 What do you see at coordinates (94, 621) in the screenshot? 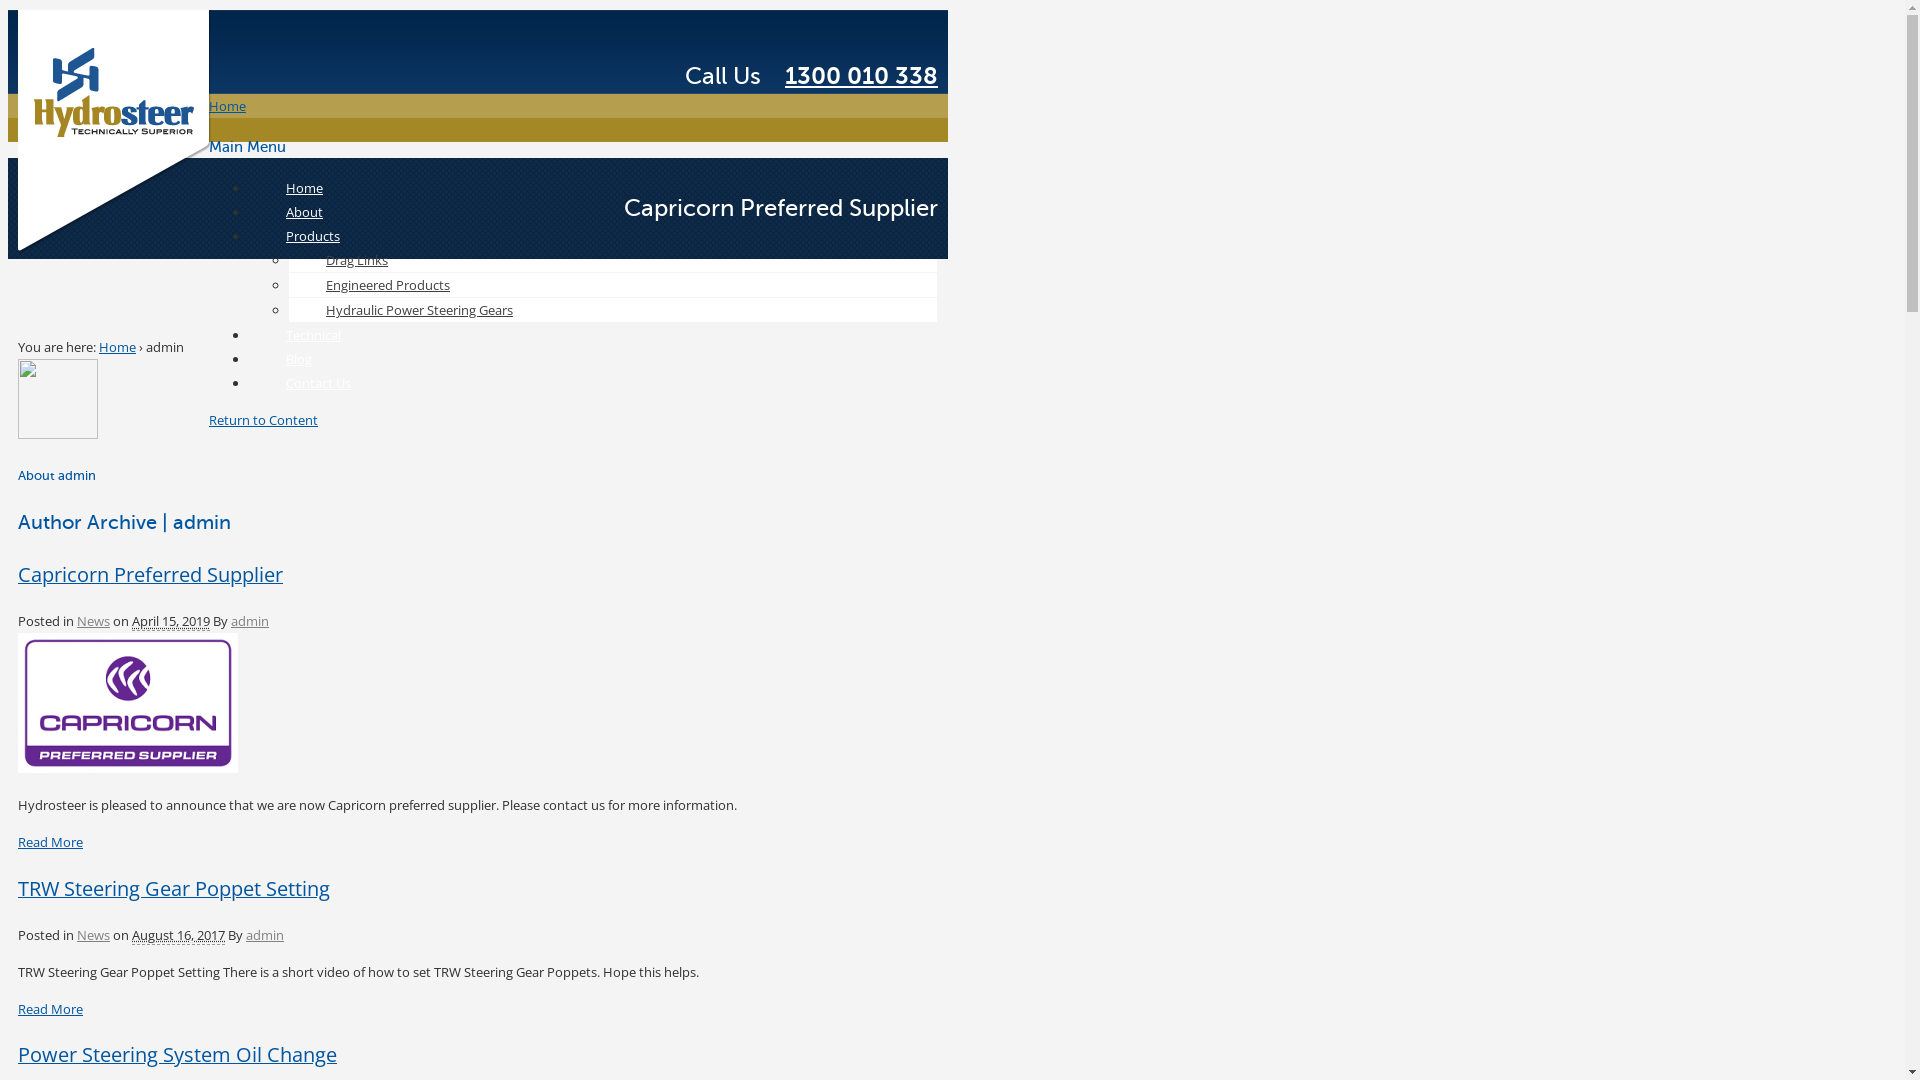
I see `News` at bounding box center [94, 621].